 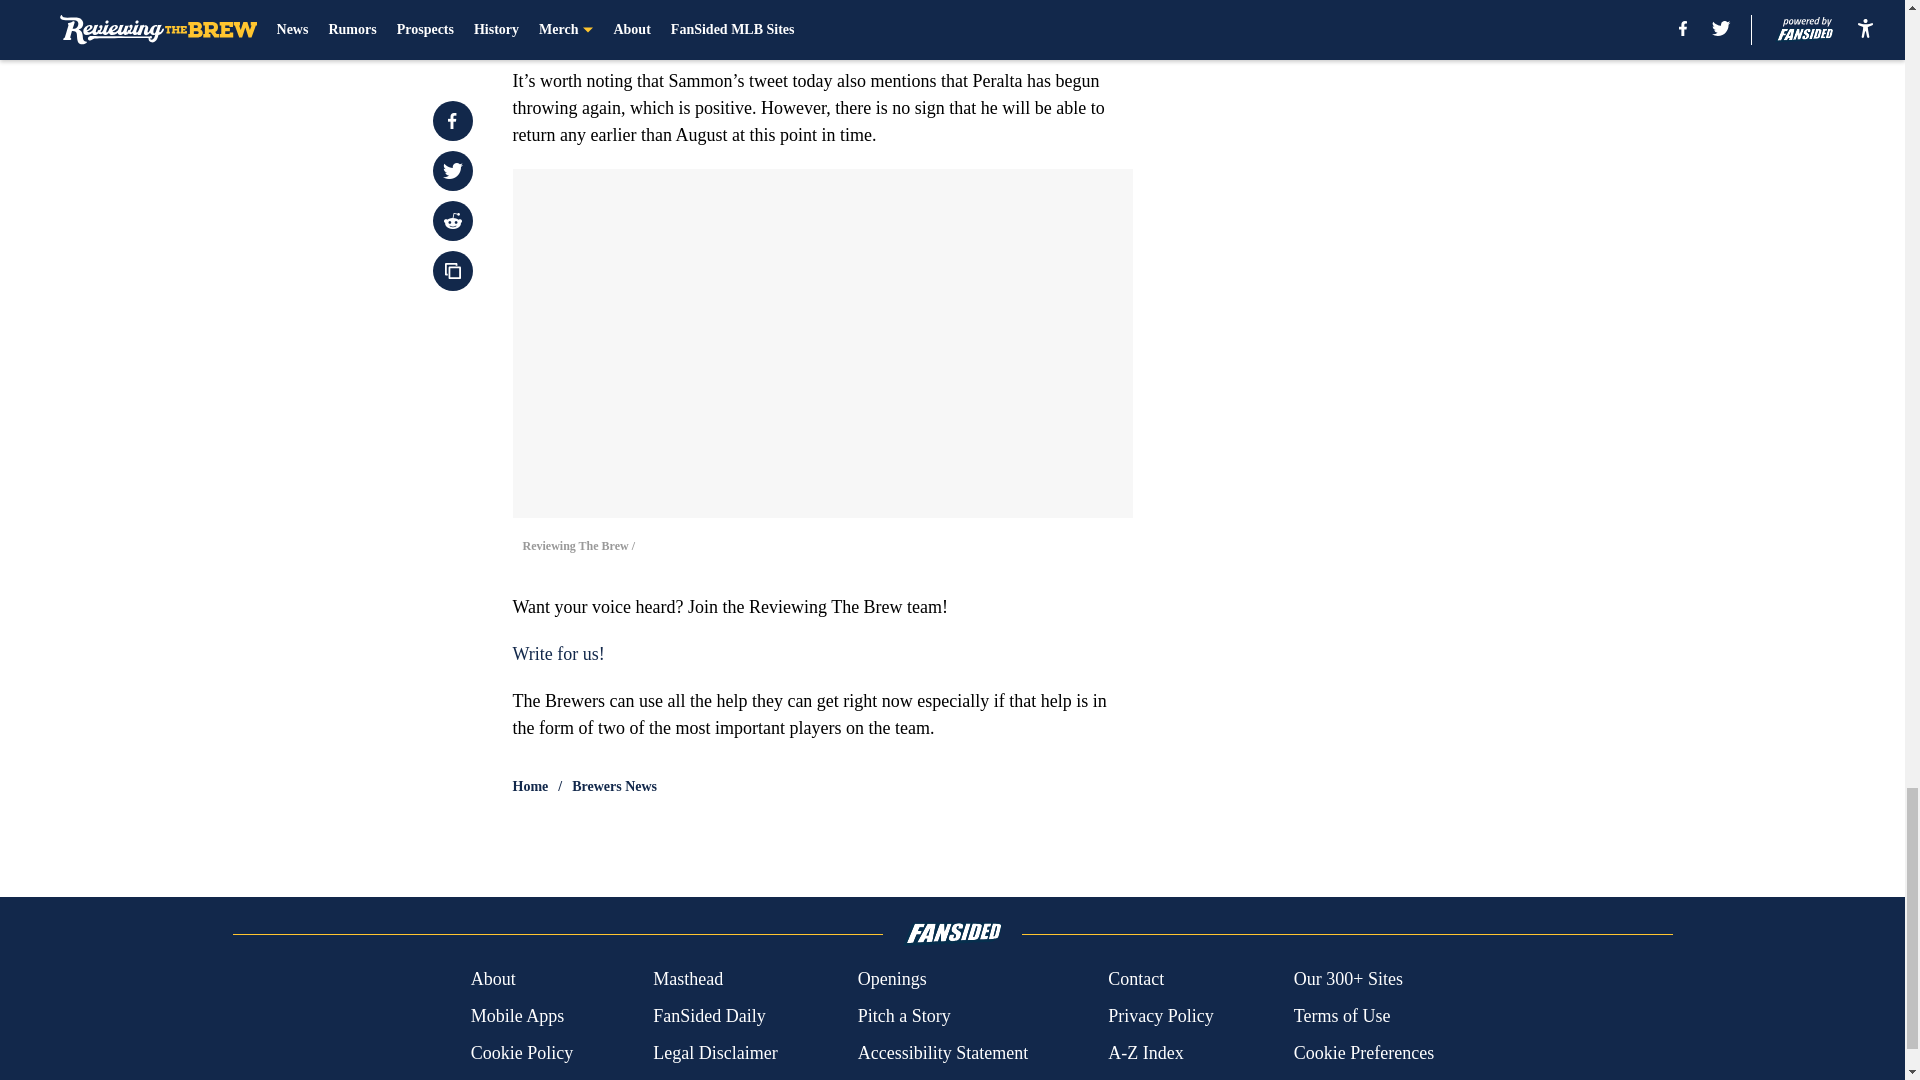 What do you see at coordinates (1160, 1016) in the screenshot?
I see `Privacy Policy` at bounding box center [1160, 1016].